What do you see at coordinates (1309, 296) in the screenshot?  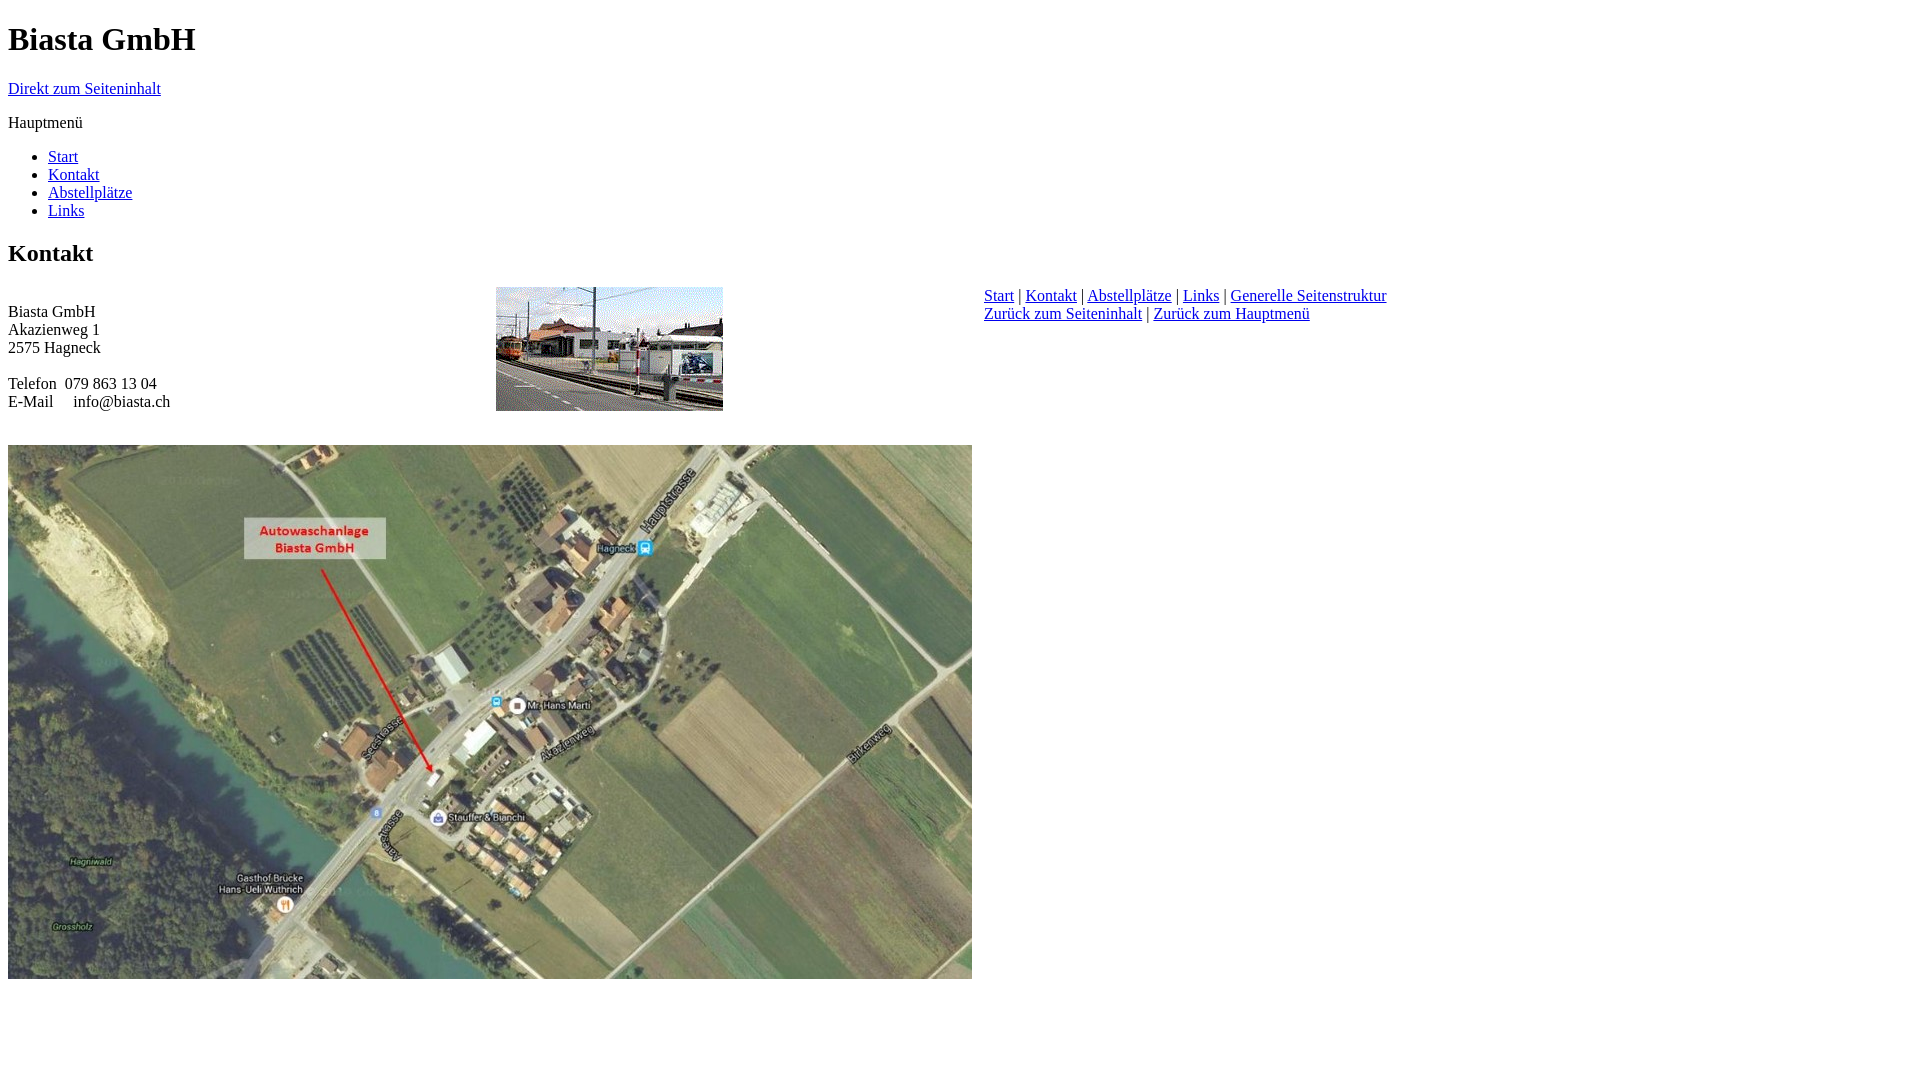 I see `Generelle Seitenstruktur` at bounding box center [1309, 296].